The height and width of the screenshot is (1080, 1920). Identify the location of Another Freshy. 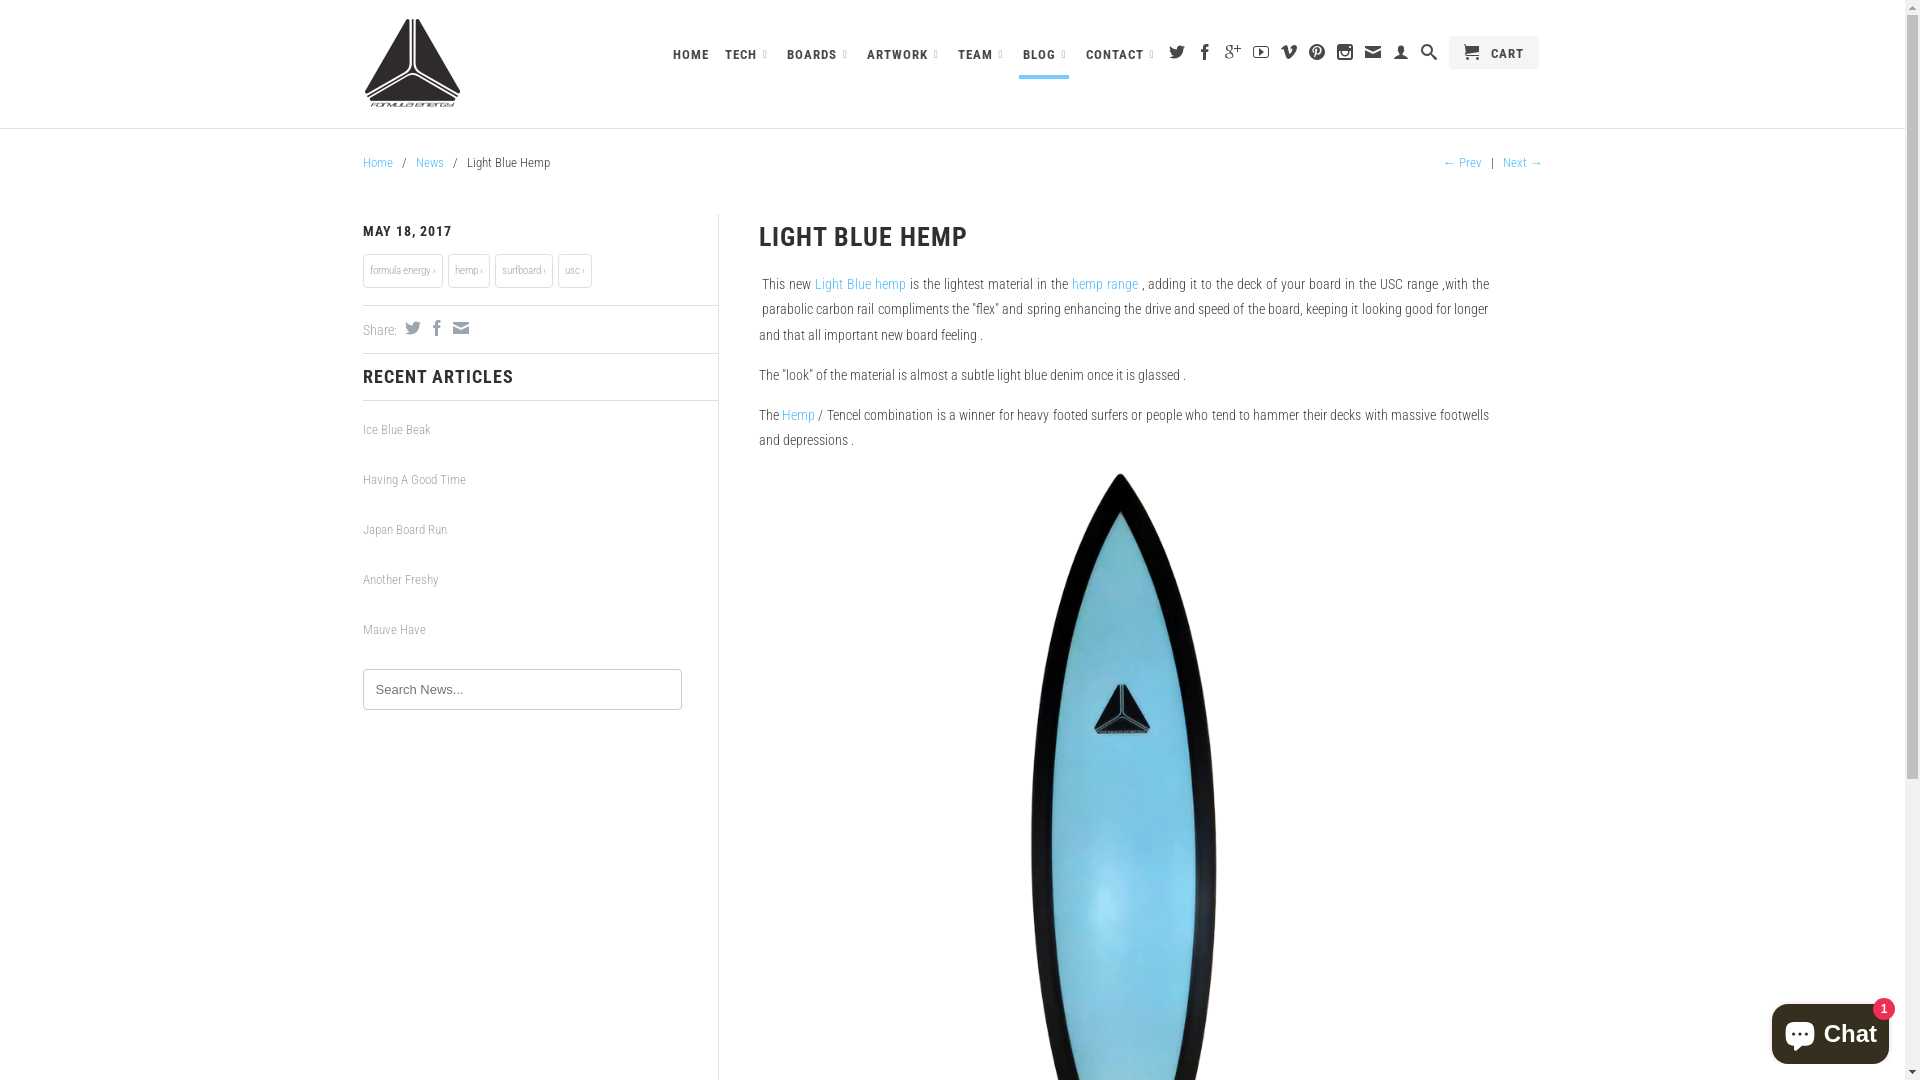
(540, 580).